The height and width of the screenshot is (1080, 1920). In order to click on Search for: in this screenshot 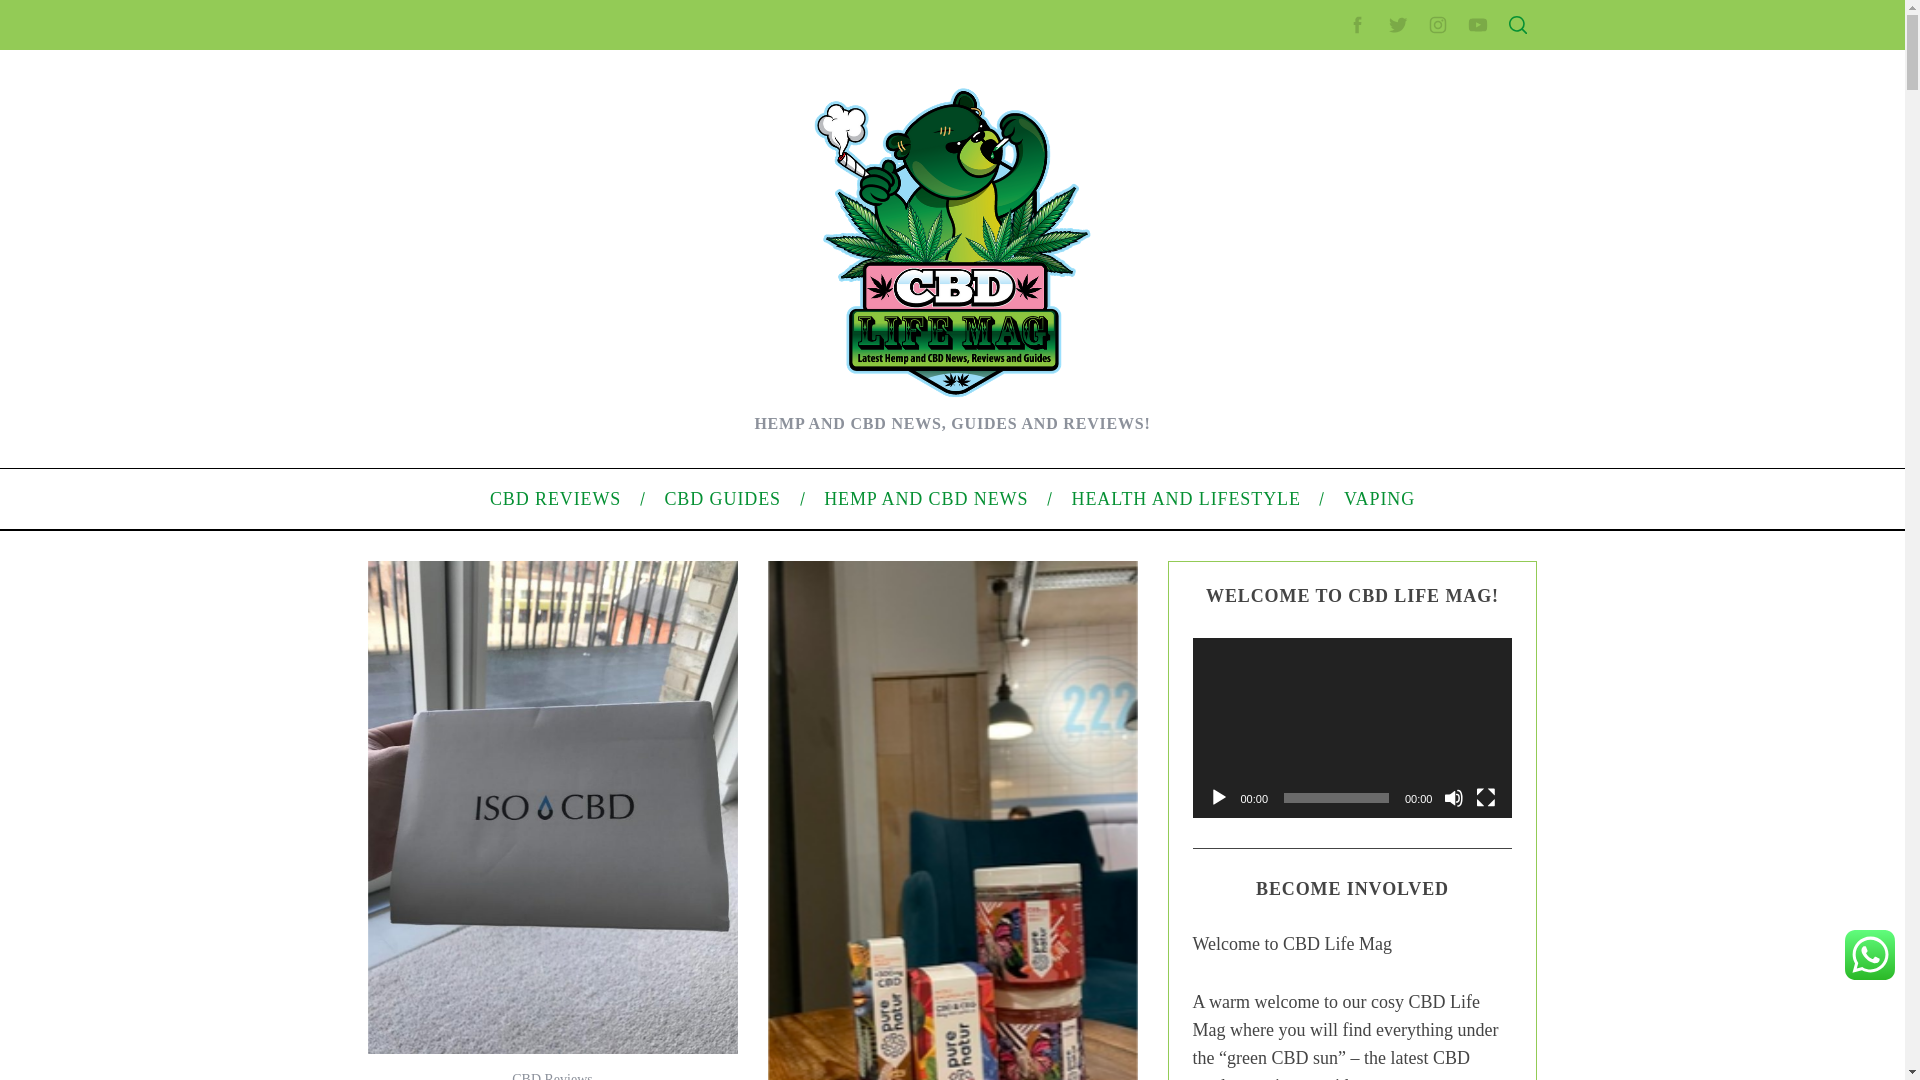, I will do `click(1384, 62)`.